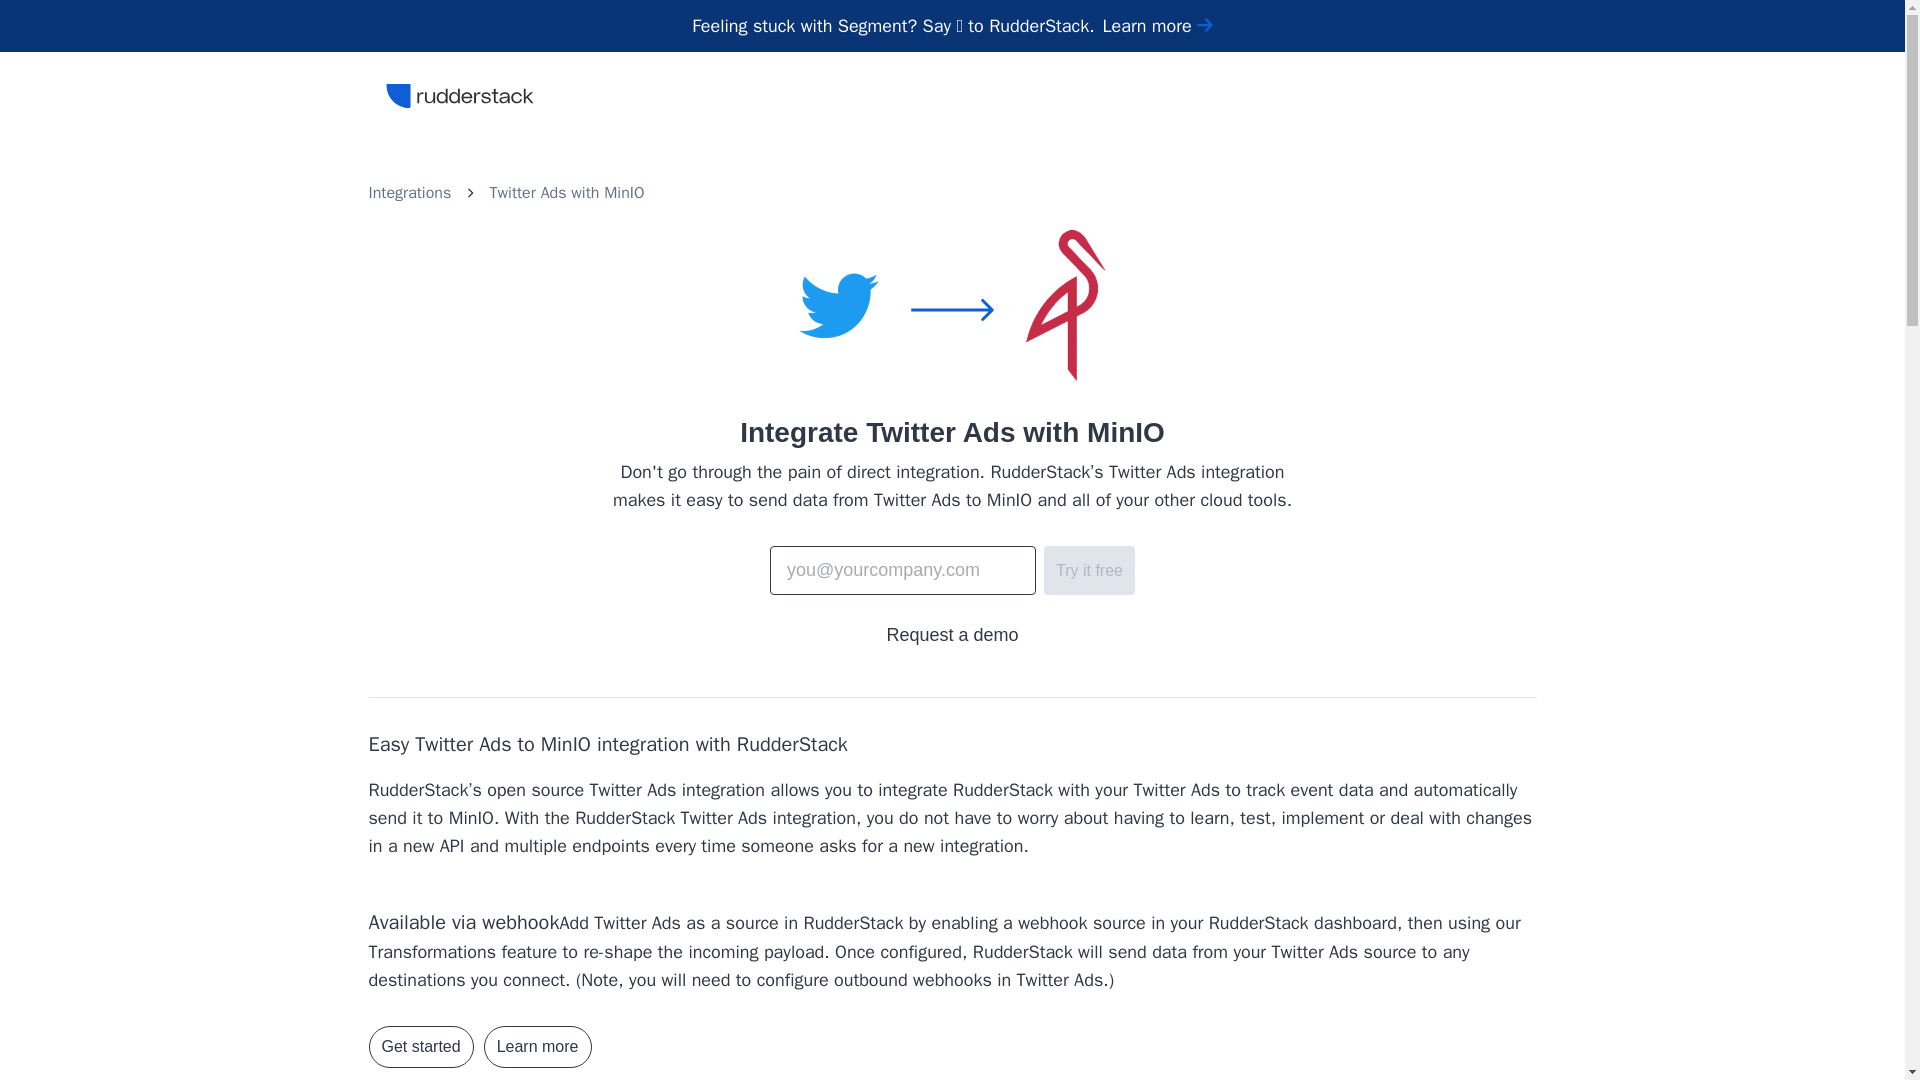 The width and height of the screenshot is (1920, 1080). What do you see at coordinates (624, 192) in the screenshot?
I see `MinIO` at bounding box center [624, 192].